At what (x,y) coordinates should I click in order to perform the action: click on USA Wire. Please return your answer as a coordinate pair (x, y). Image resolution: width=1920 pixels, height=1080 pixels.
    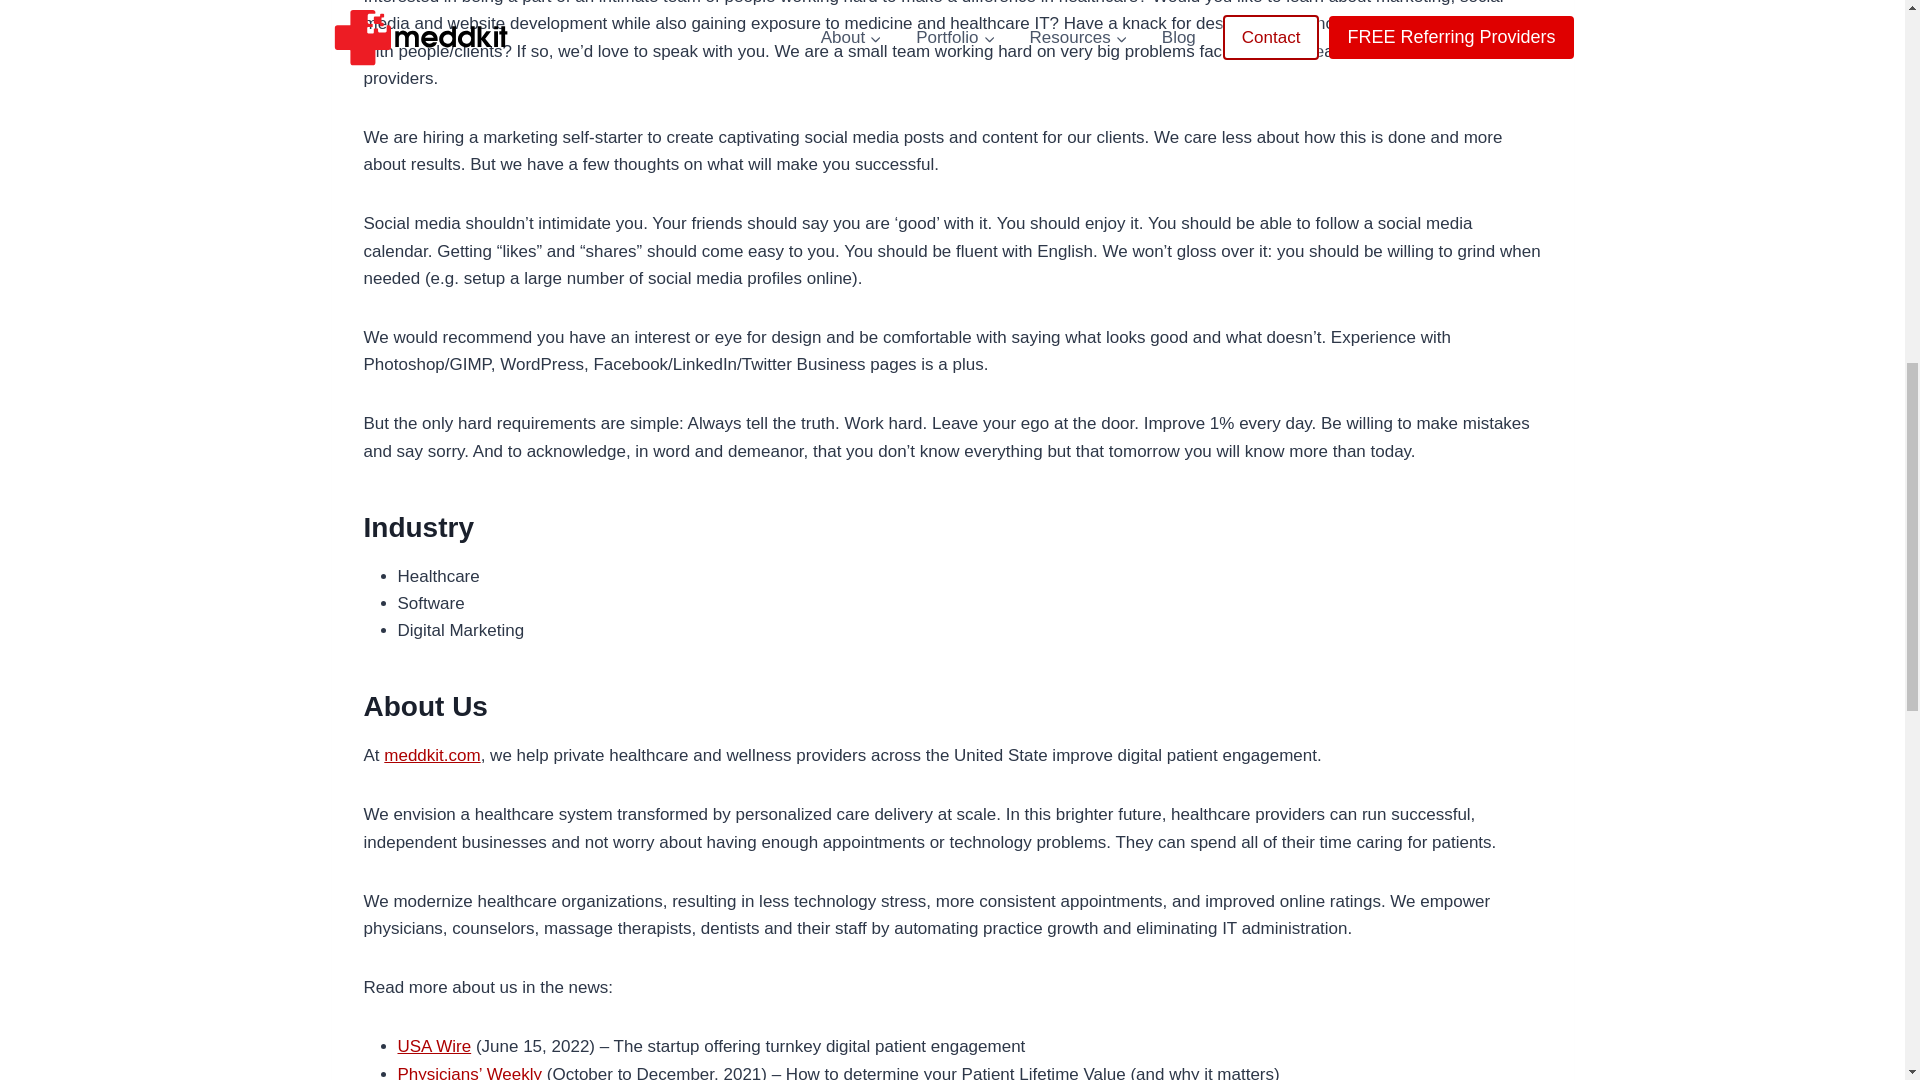
    Looking at the image, I should click on (434, 1046).